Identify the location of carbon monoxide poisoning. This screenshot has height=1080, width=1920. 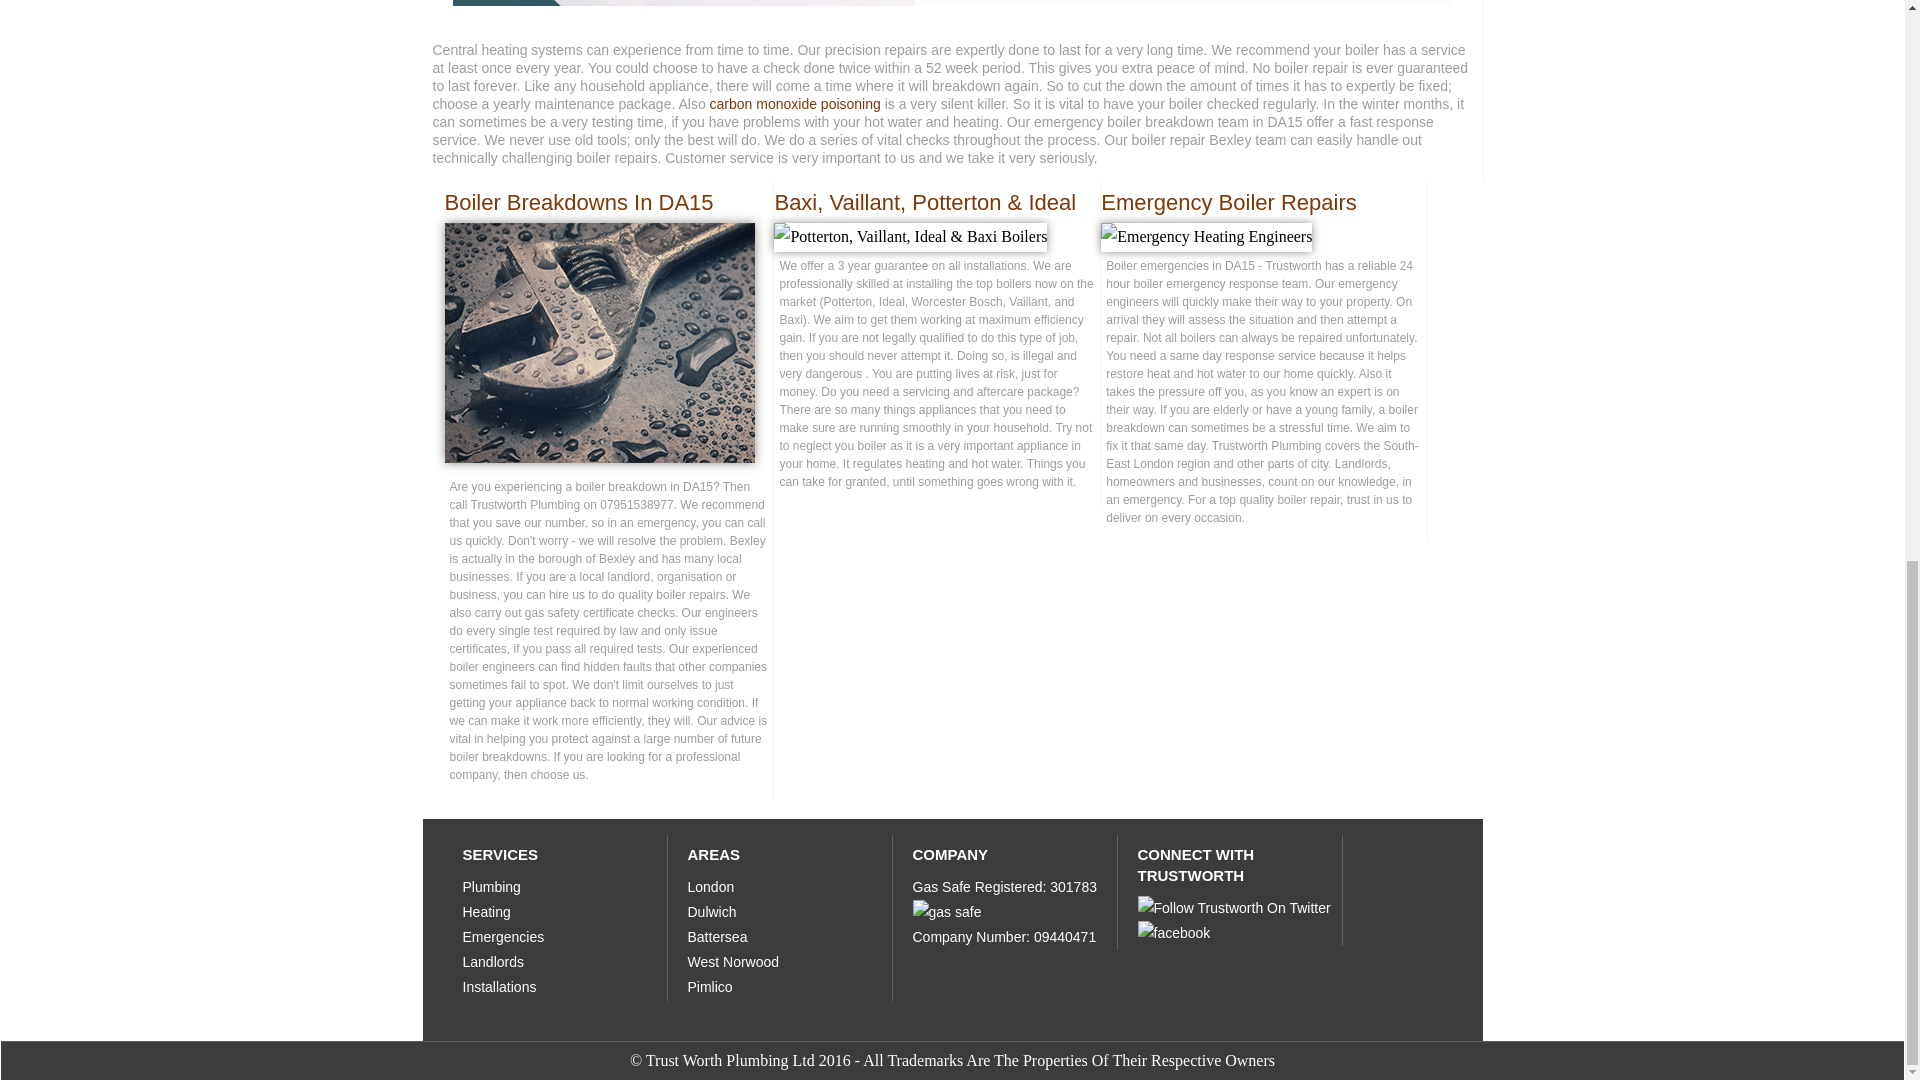
(796, 104).